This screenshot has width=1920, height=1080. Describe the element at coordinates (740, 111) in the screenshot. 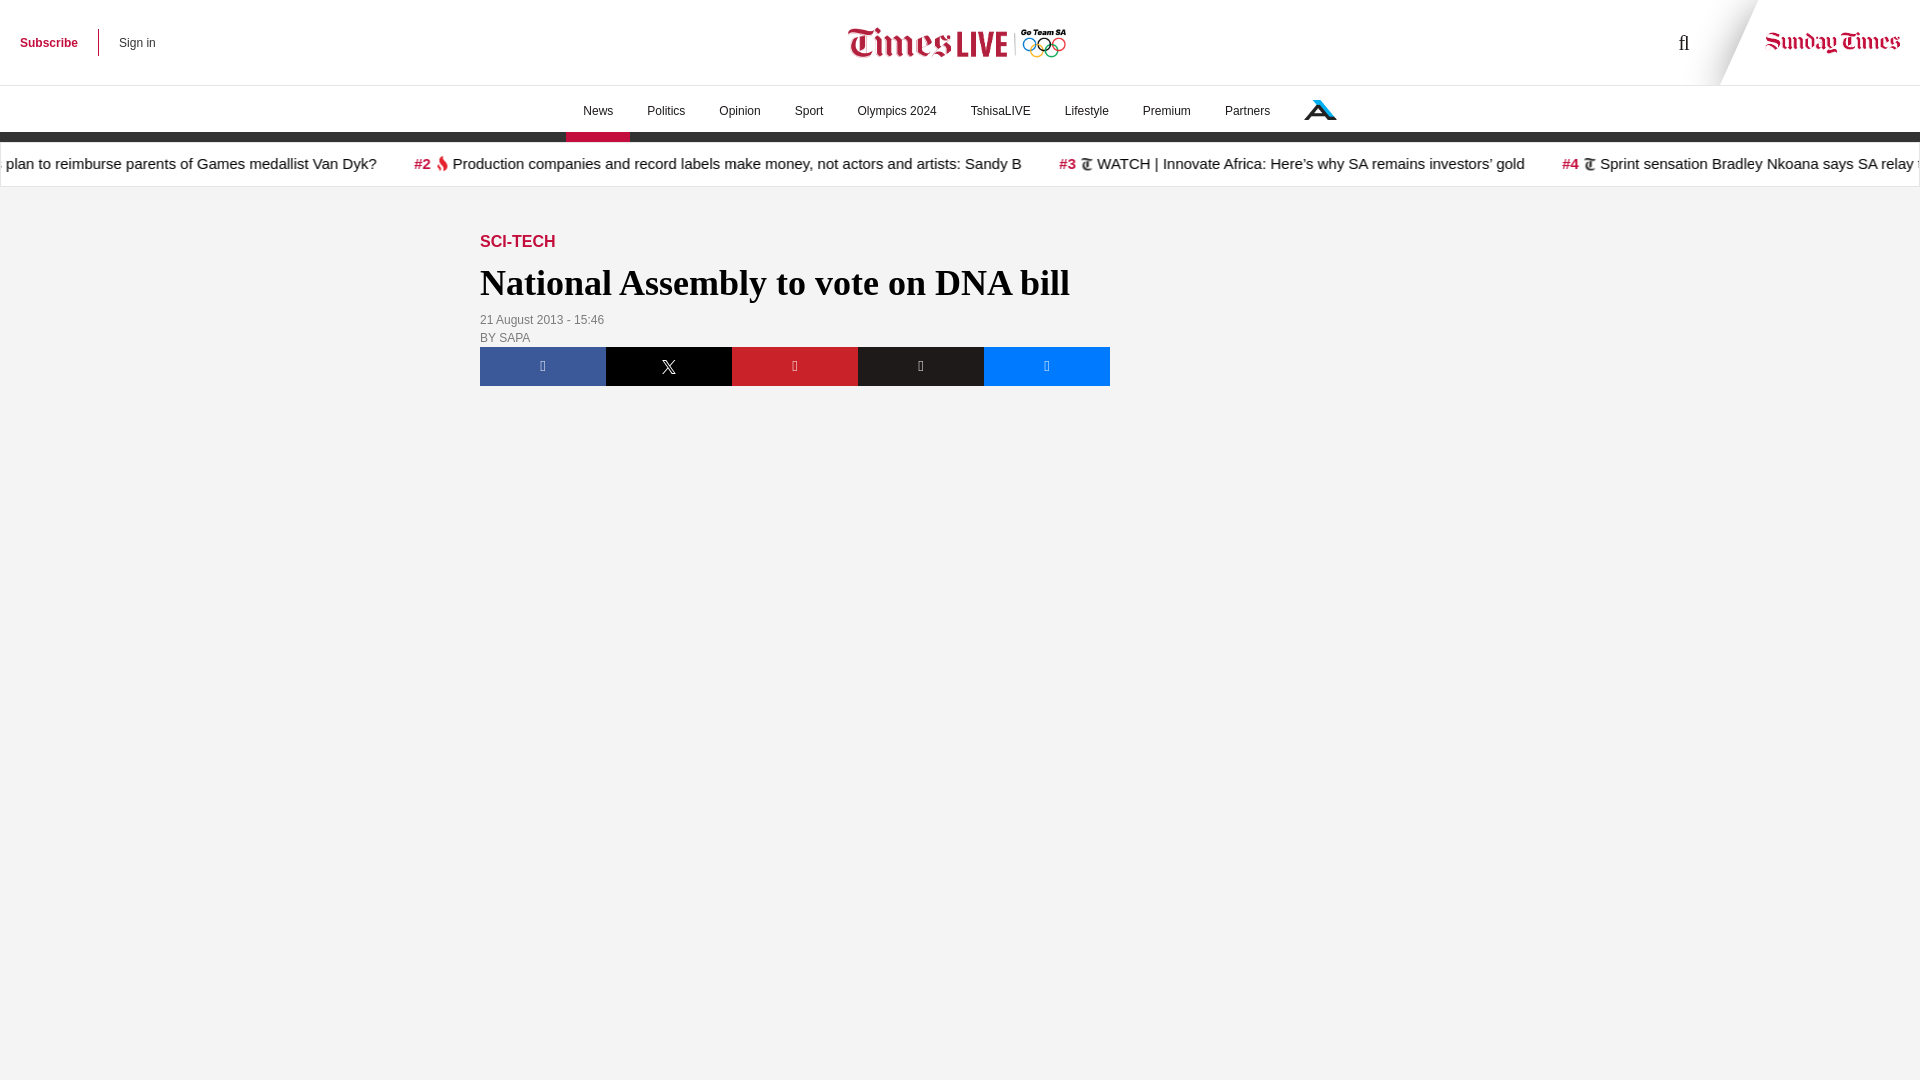

I see `Opinion` at that location.